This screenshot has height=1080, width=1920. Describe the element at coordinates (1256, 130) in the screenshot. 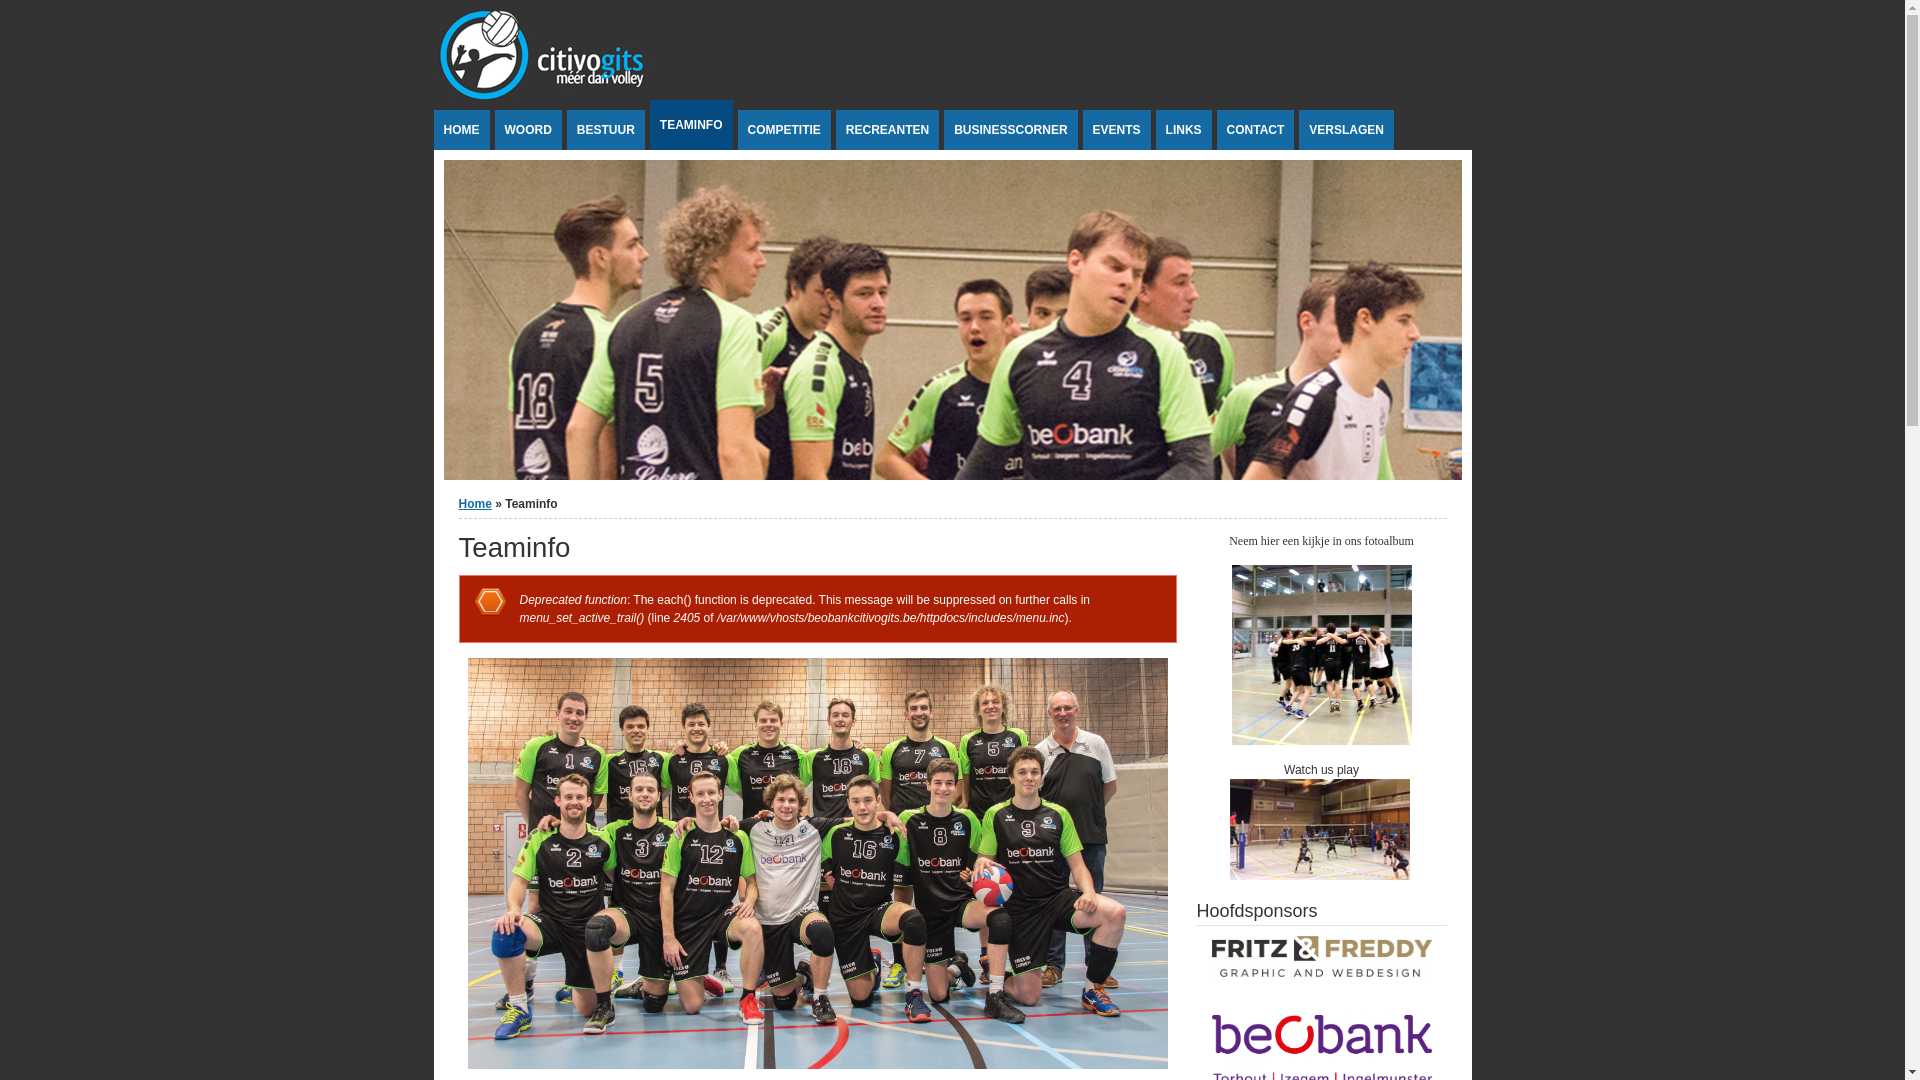

I see `CONTACT` at that location.